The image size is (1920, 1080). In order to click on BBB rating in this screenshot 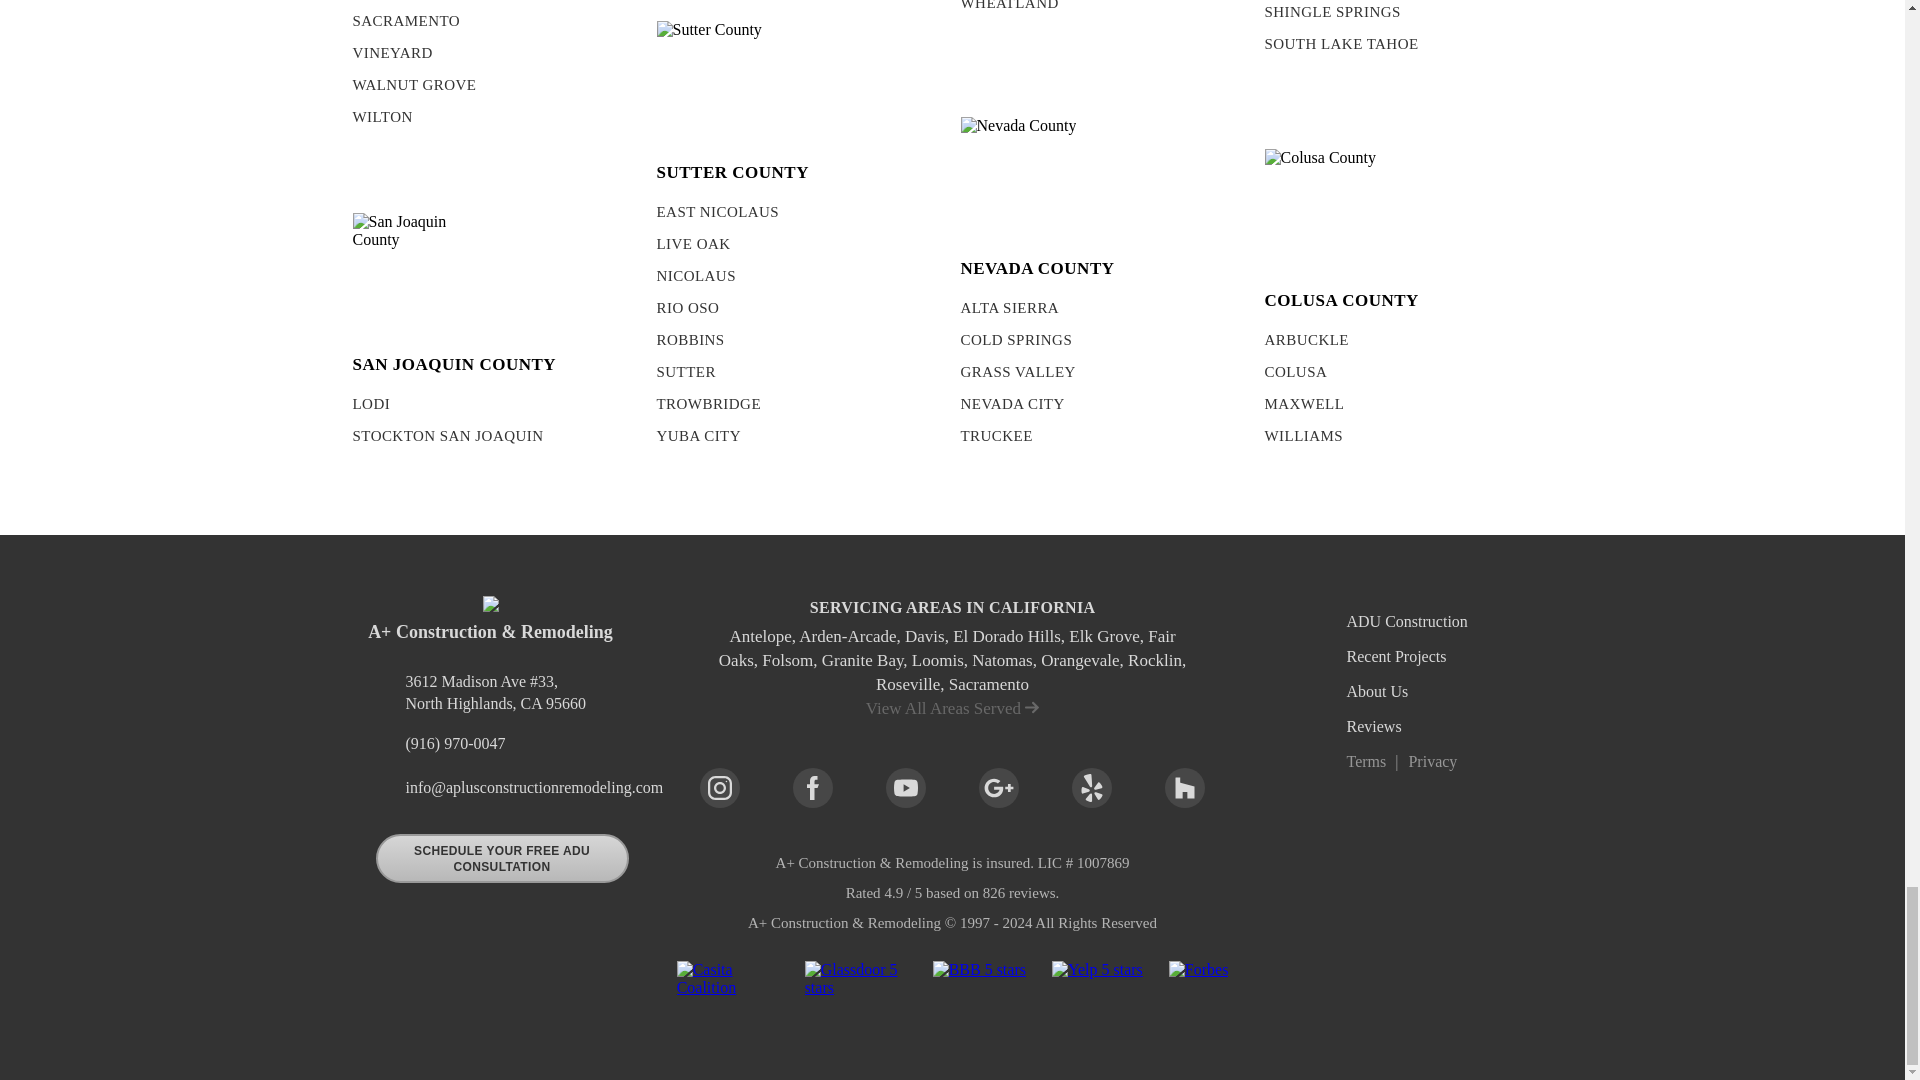, I will do `click(979, 986)`.